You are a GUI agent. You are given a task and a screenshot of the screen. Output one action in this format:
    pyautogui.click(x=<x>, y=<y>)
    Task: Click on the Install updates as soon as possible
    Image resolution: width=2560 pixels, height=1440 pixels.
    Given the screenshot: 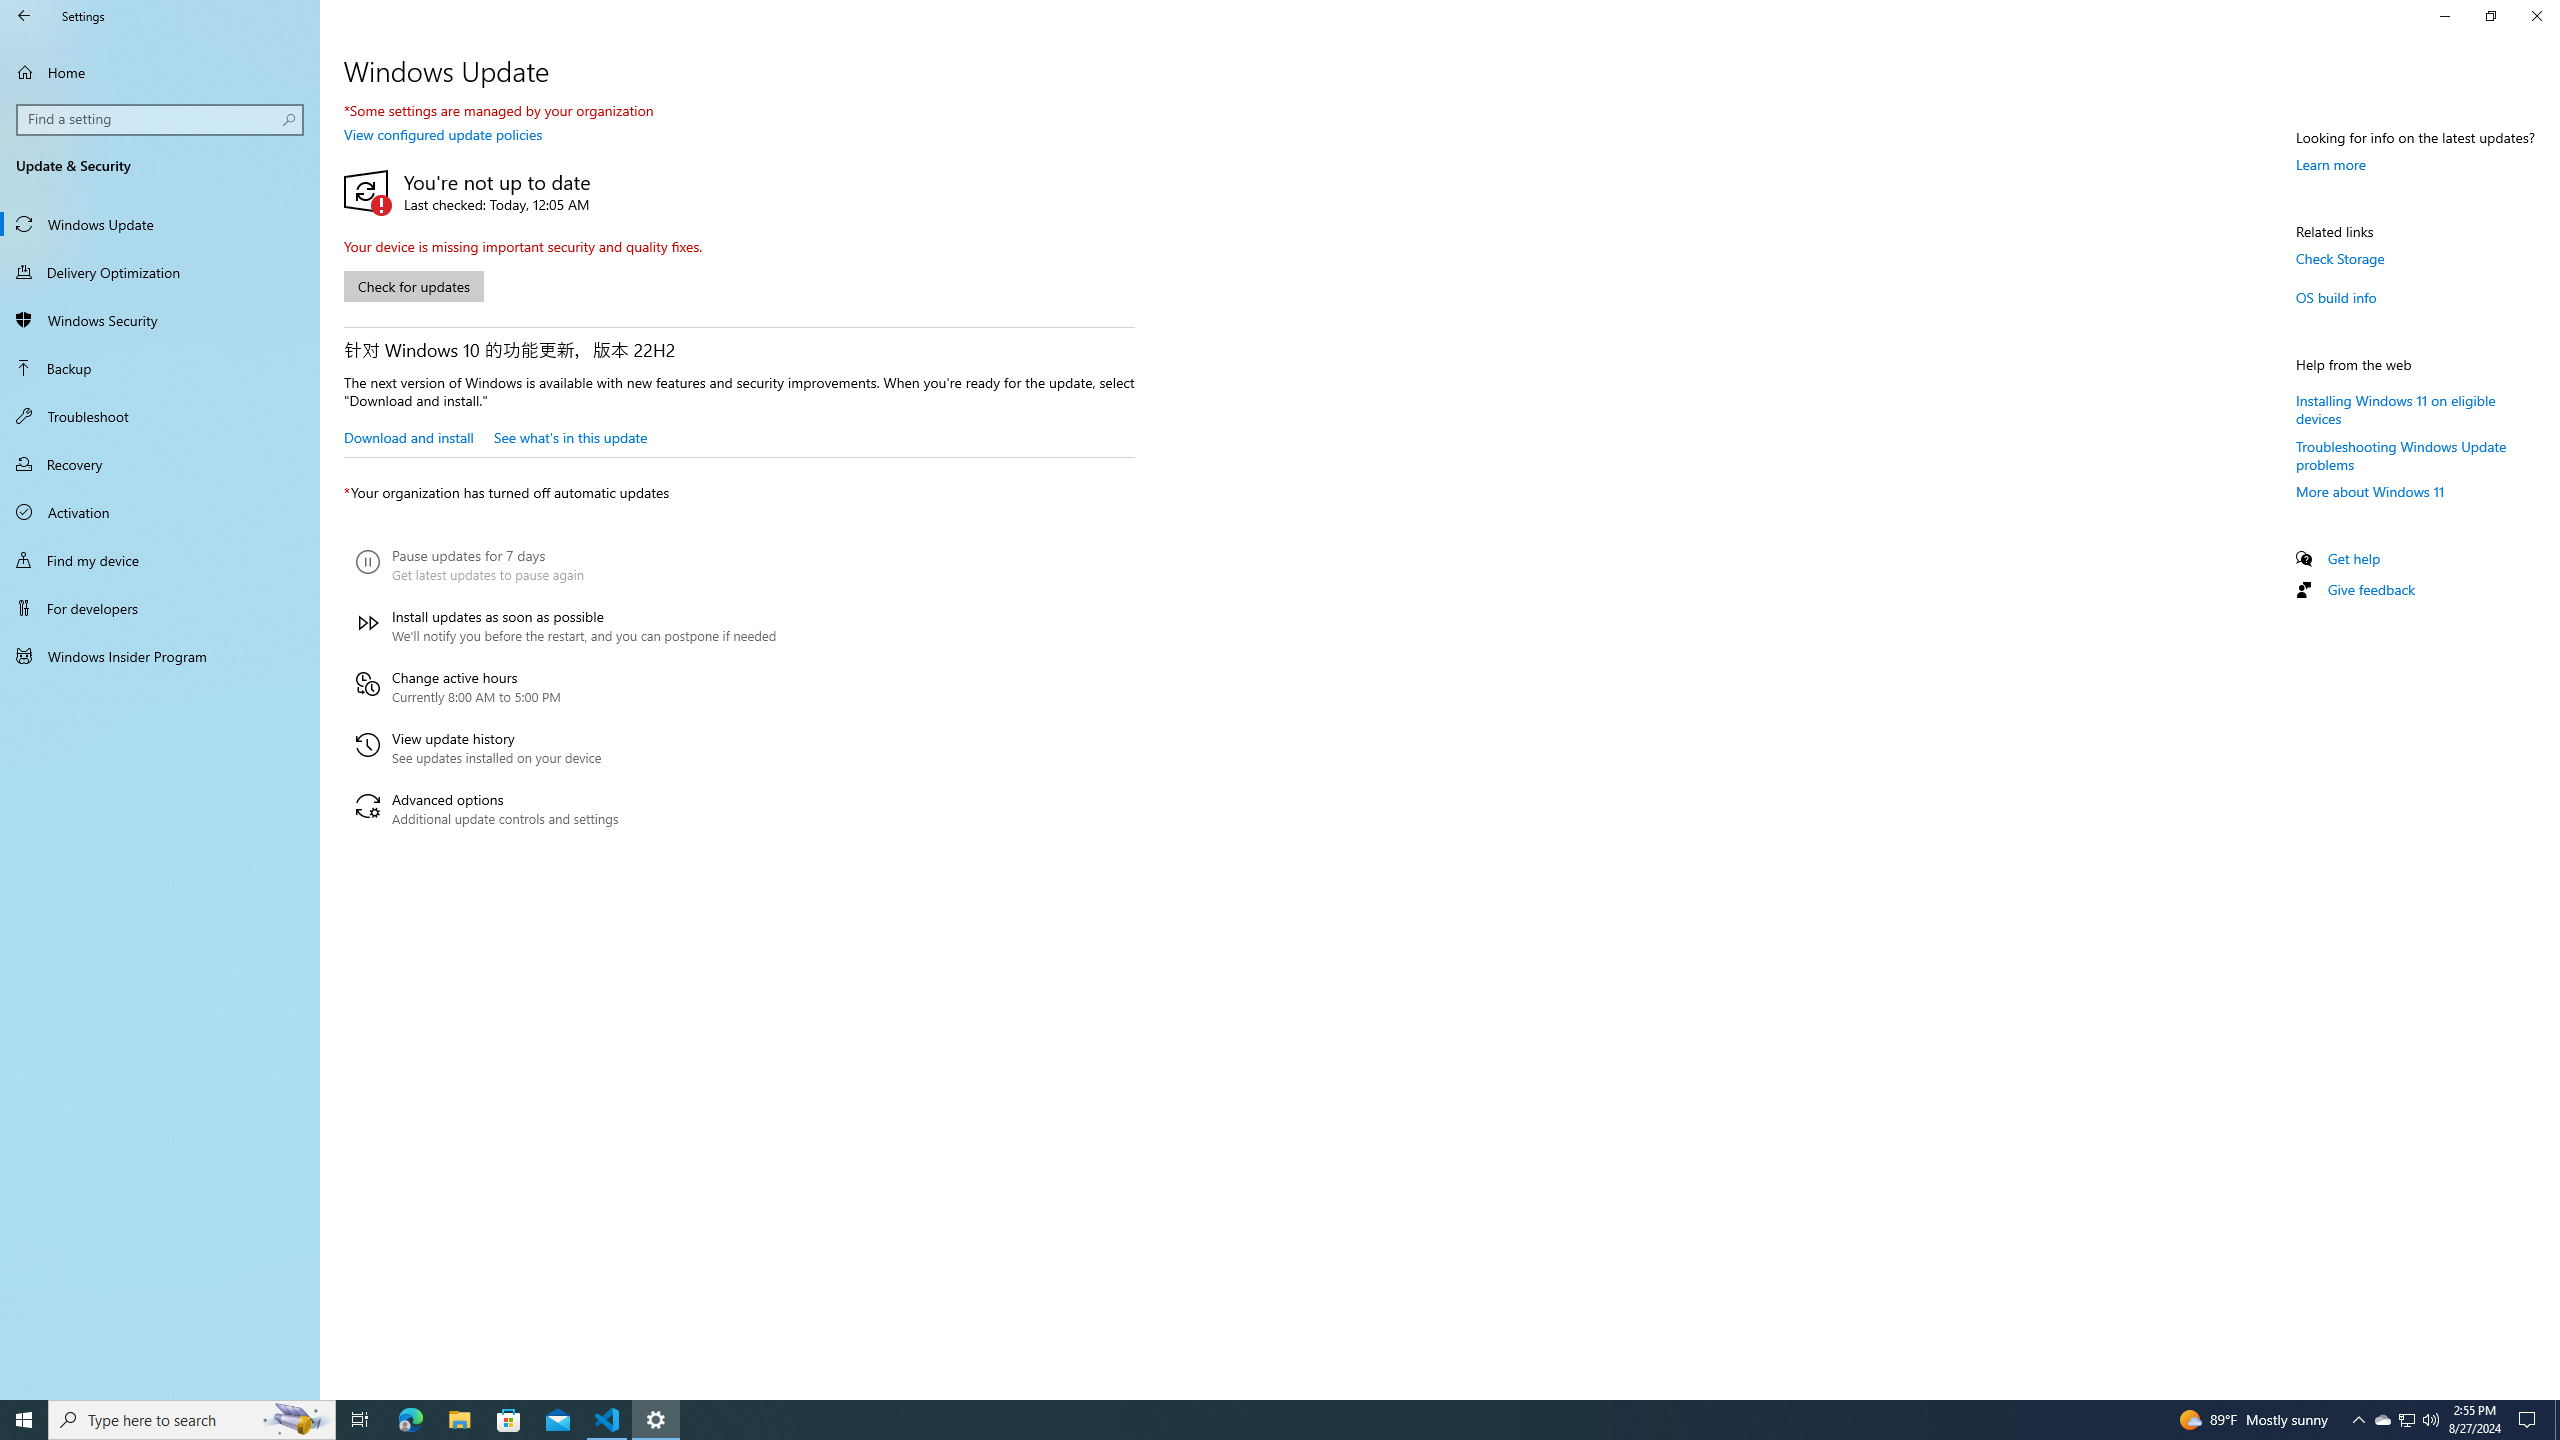 What is the action you would take?
    pyautogui.click(x=566, y=626)
    